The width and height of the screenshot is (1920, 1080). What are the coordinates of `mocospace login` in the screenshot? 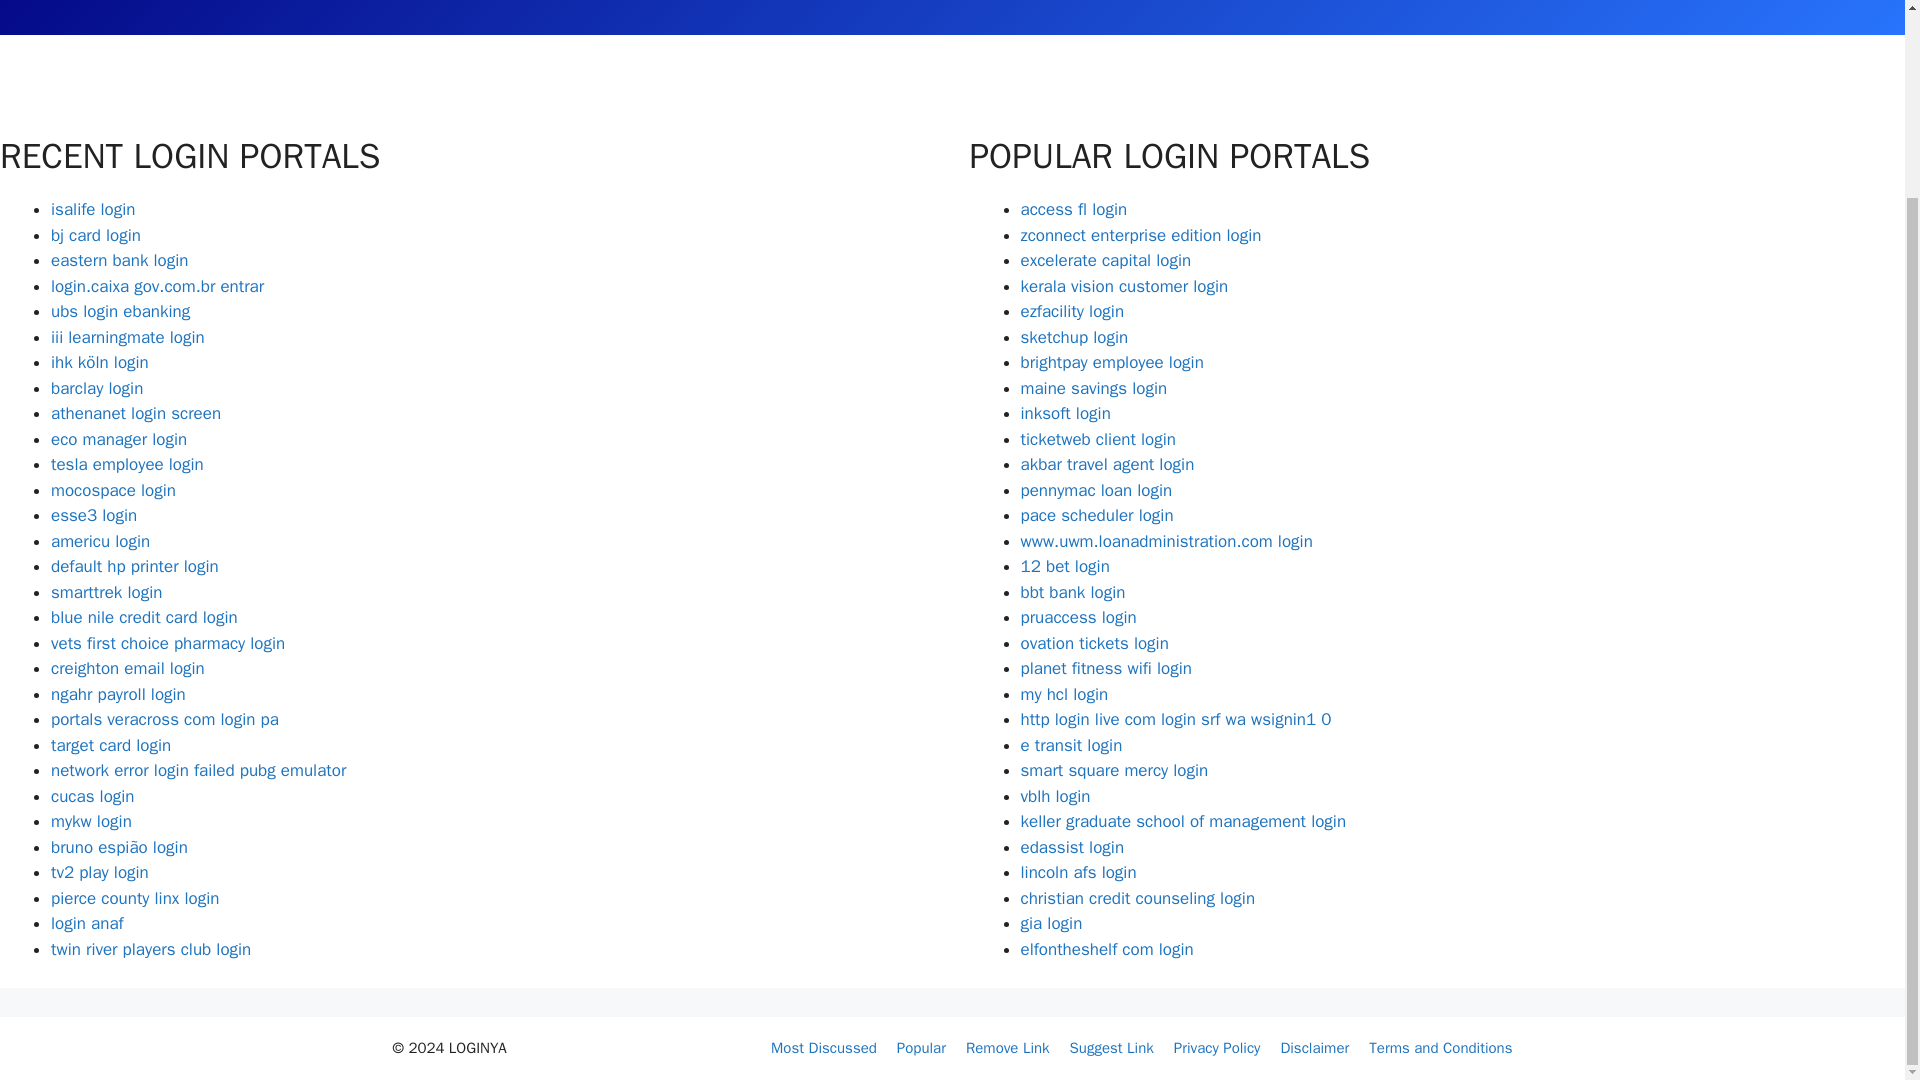 It's located at (114, 490).